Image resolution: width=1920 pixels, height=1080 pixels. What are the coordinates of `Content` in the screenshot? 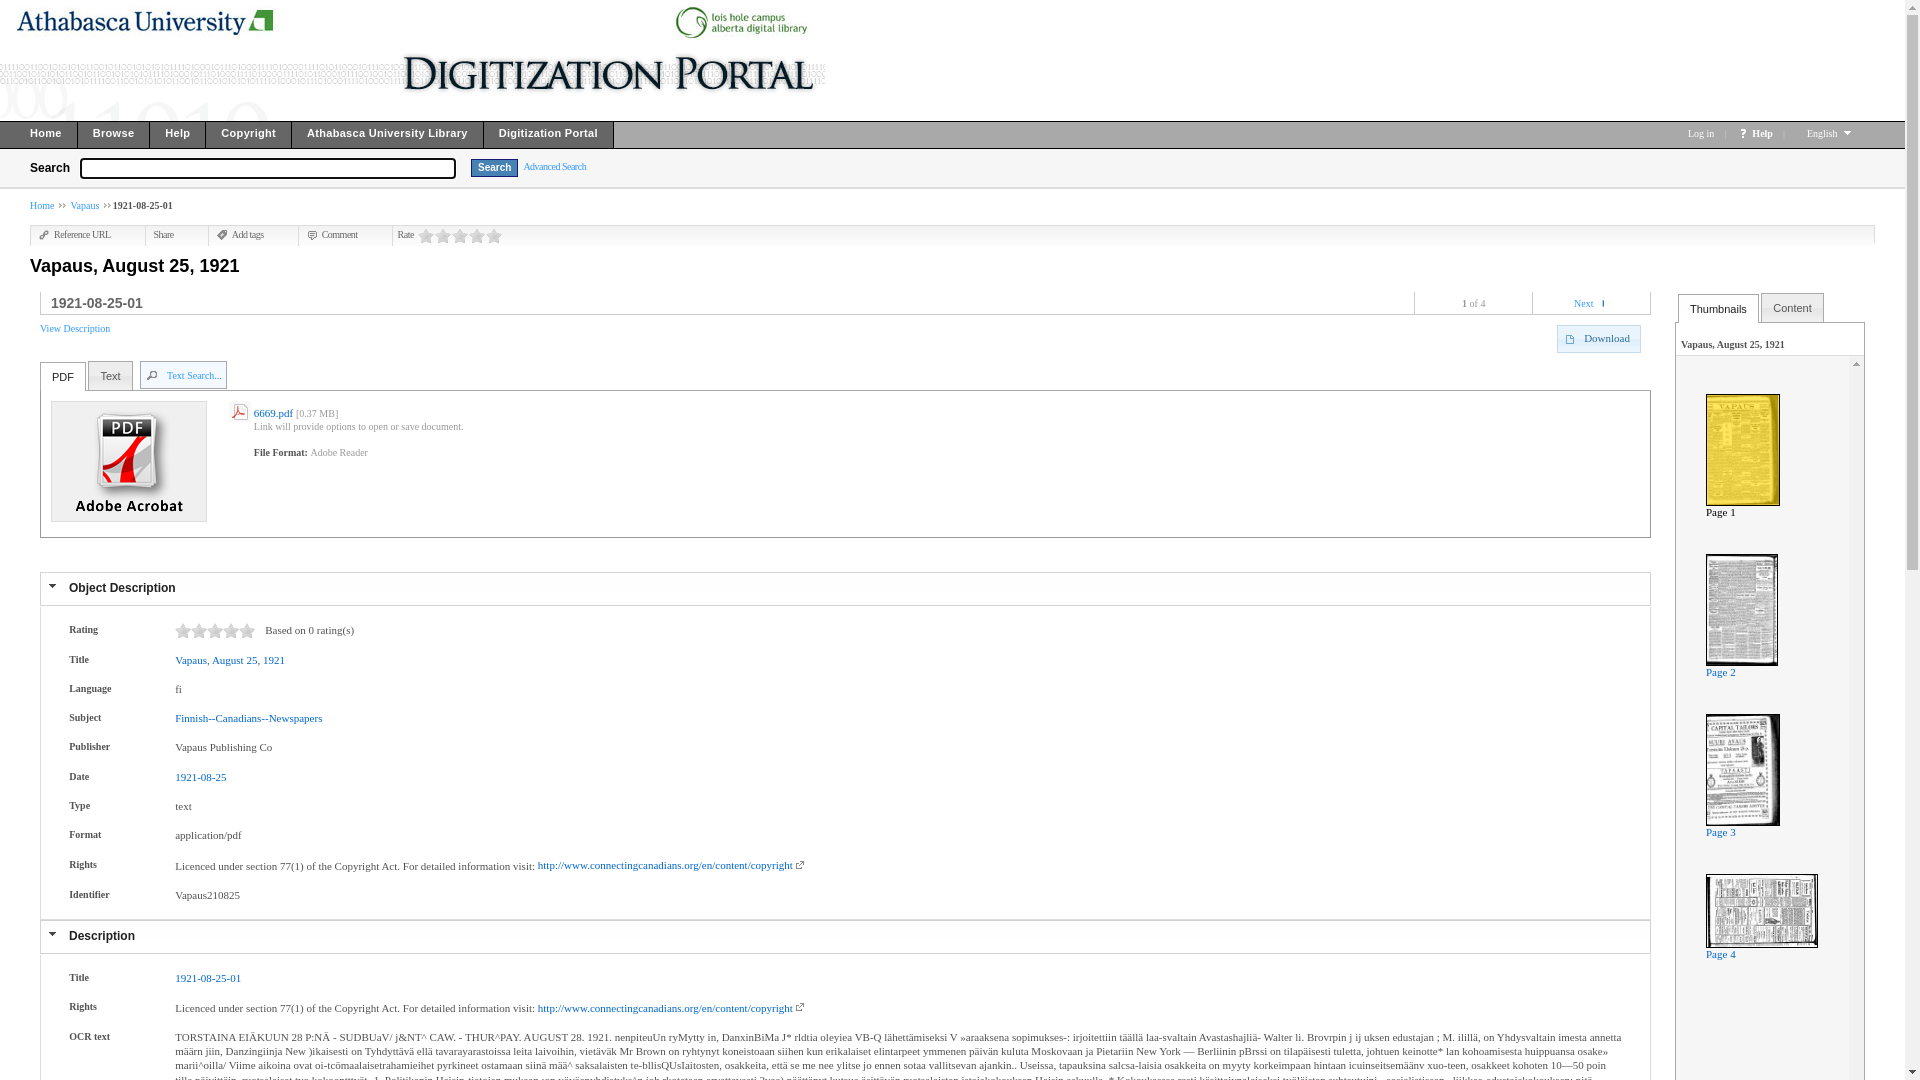 It's located at (1792, 308).